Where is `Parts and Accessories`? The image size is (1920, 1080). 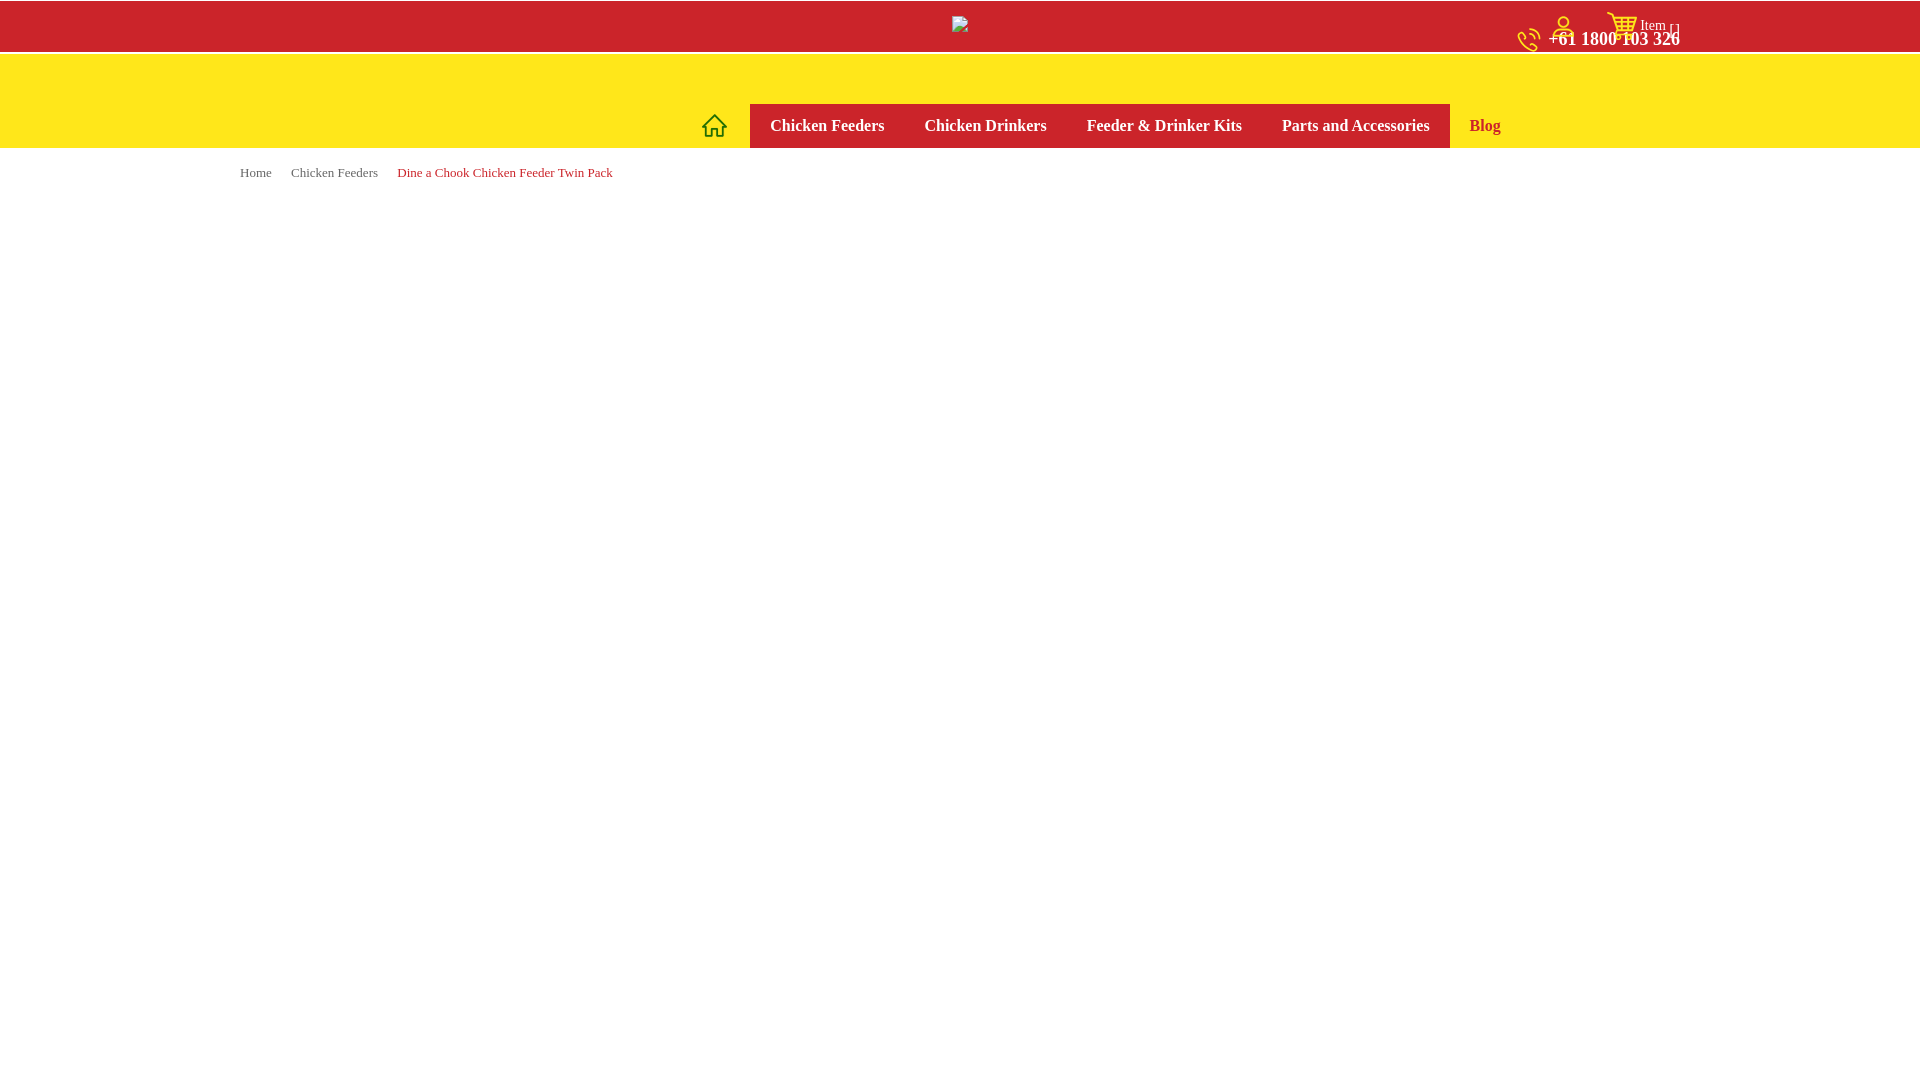
Parts and Accessories is located at coordinates (1355, 125).